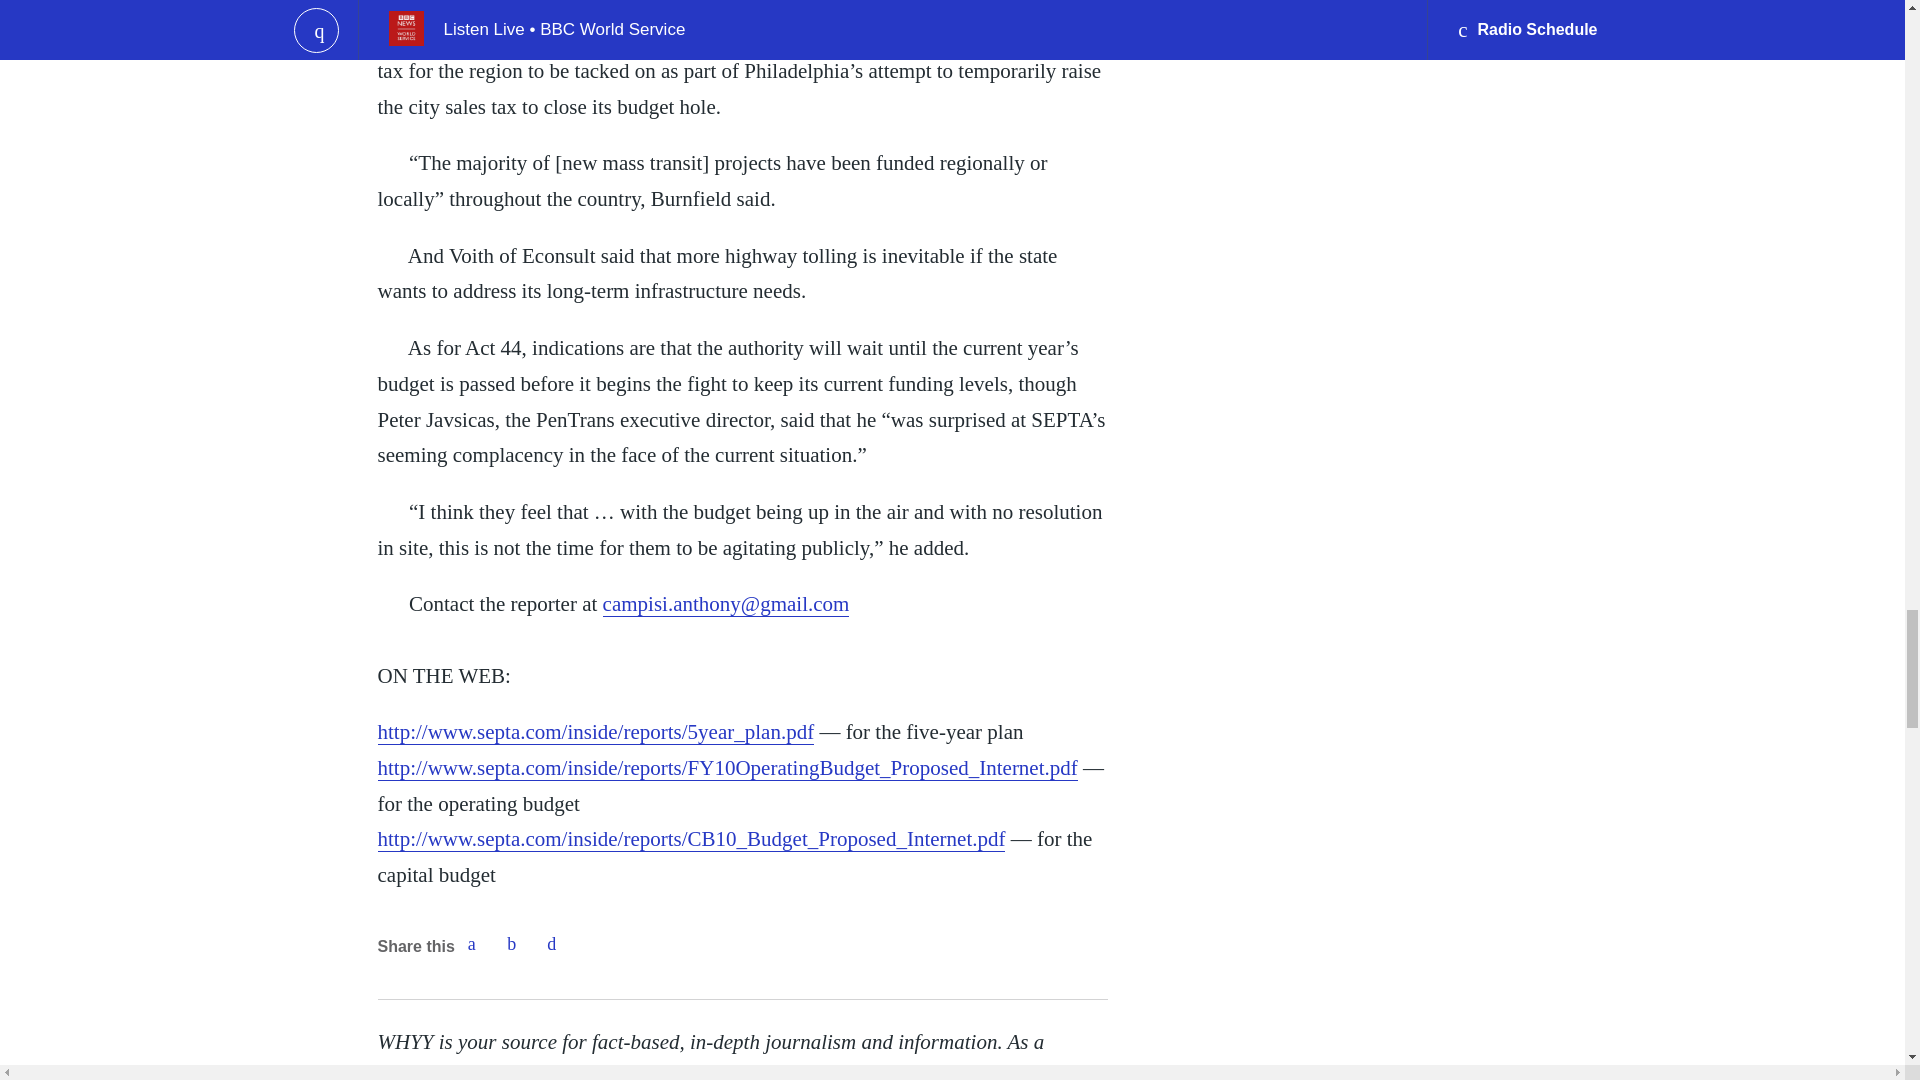  I want to click on Twitter, so click(511, 944).